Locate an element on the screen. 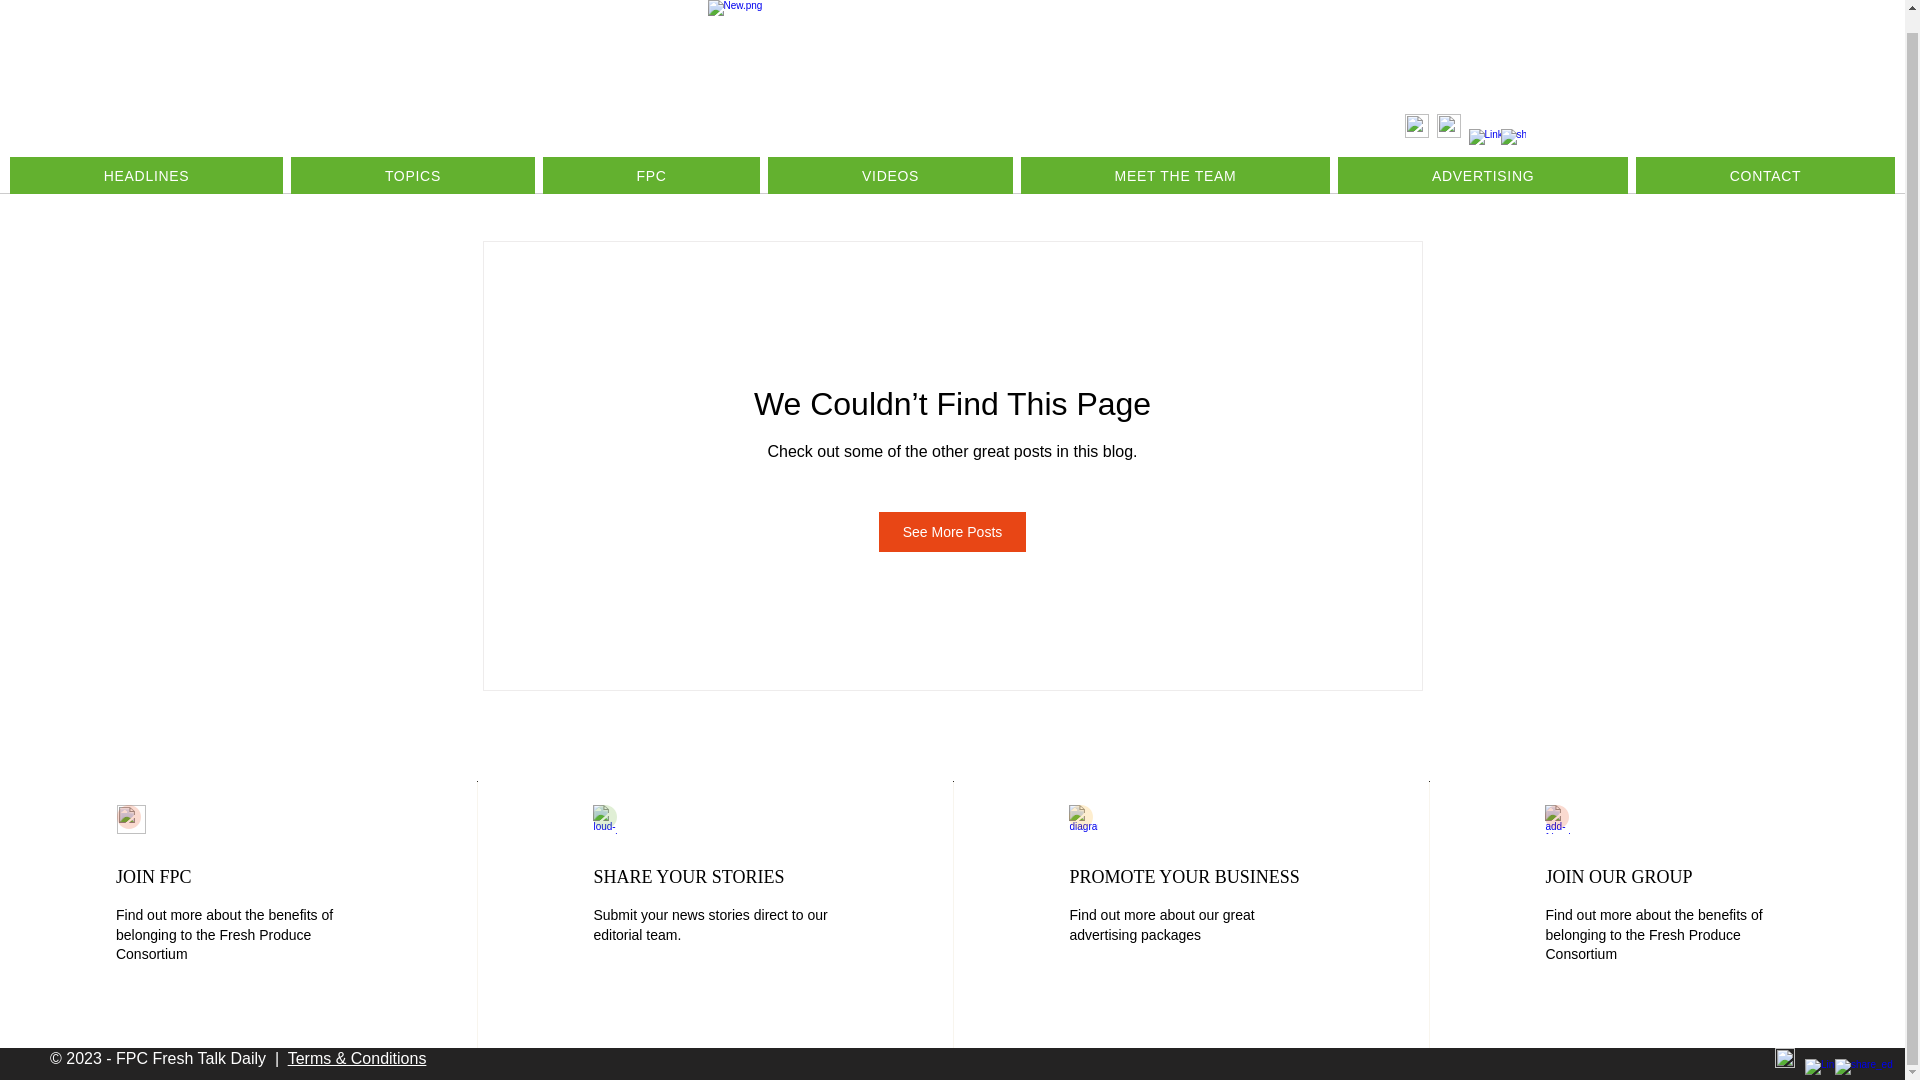  JOIN OUR GROUP is located at coordinates (1618, 876).